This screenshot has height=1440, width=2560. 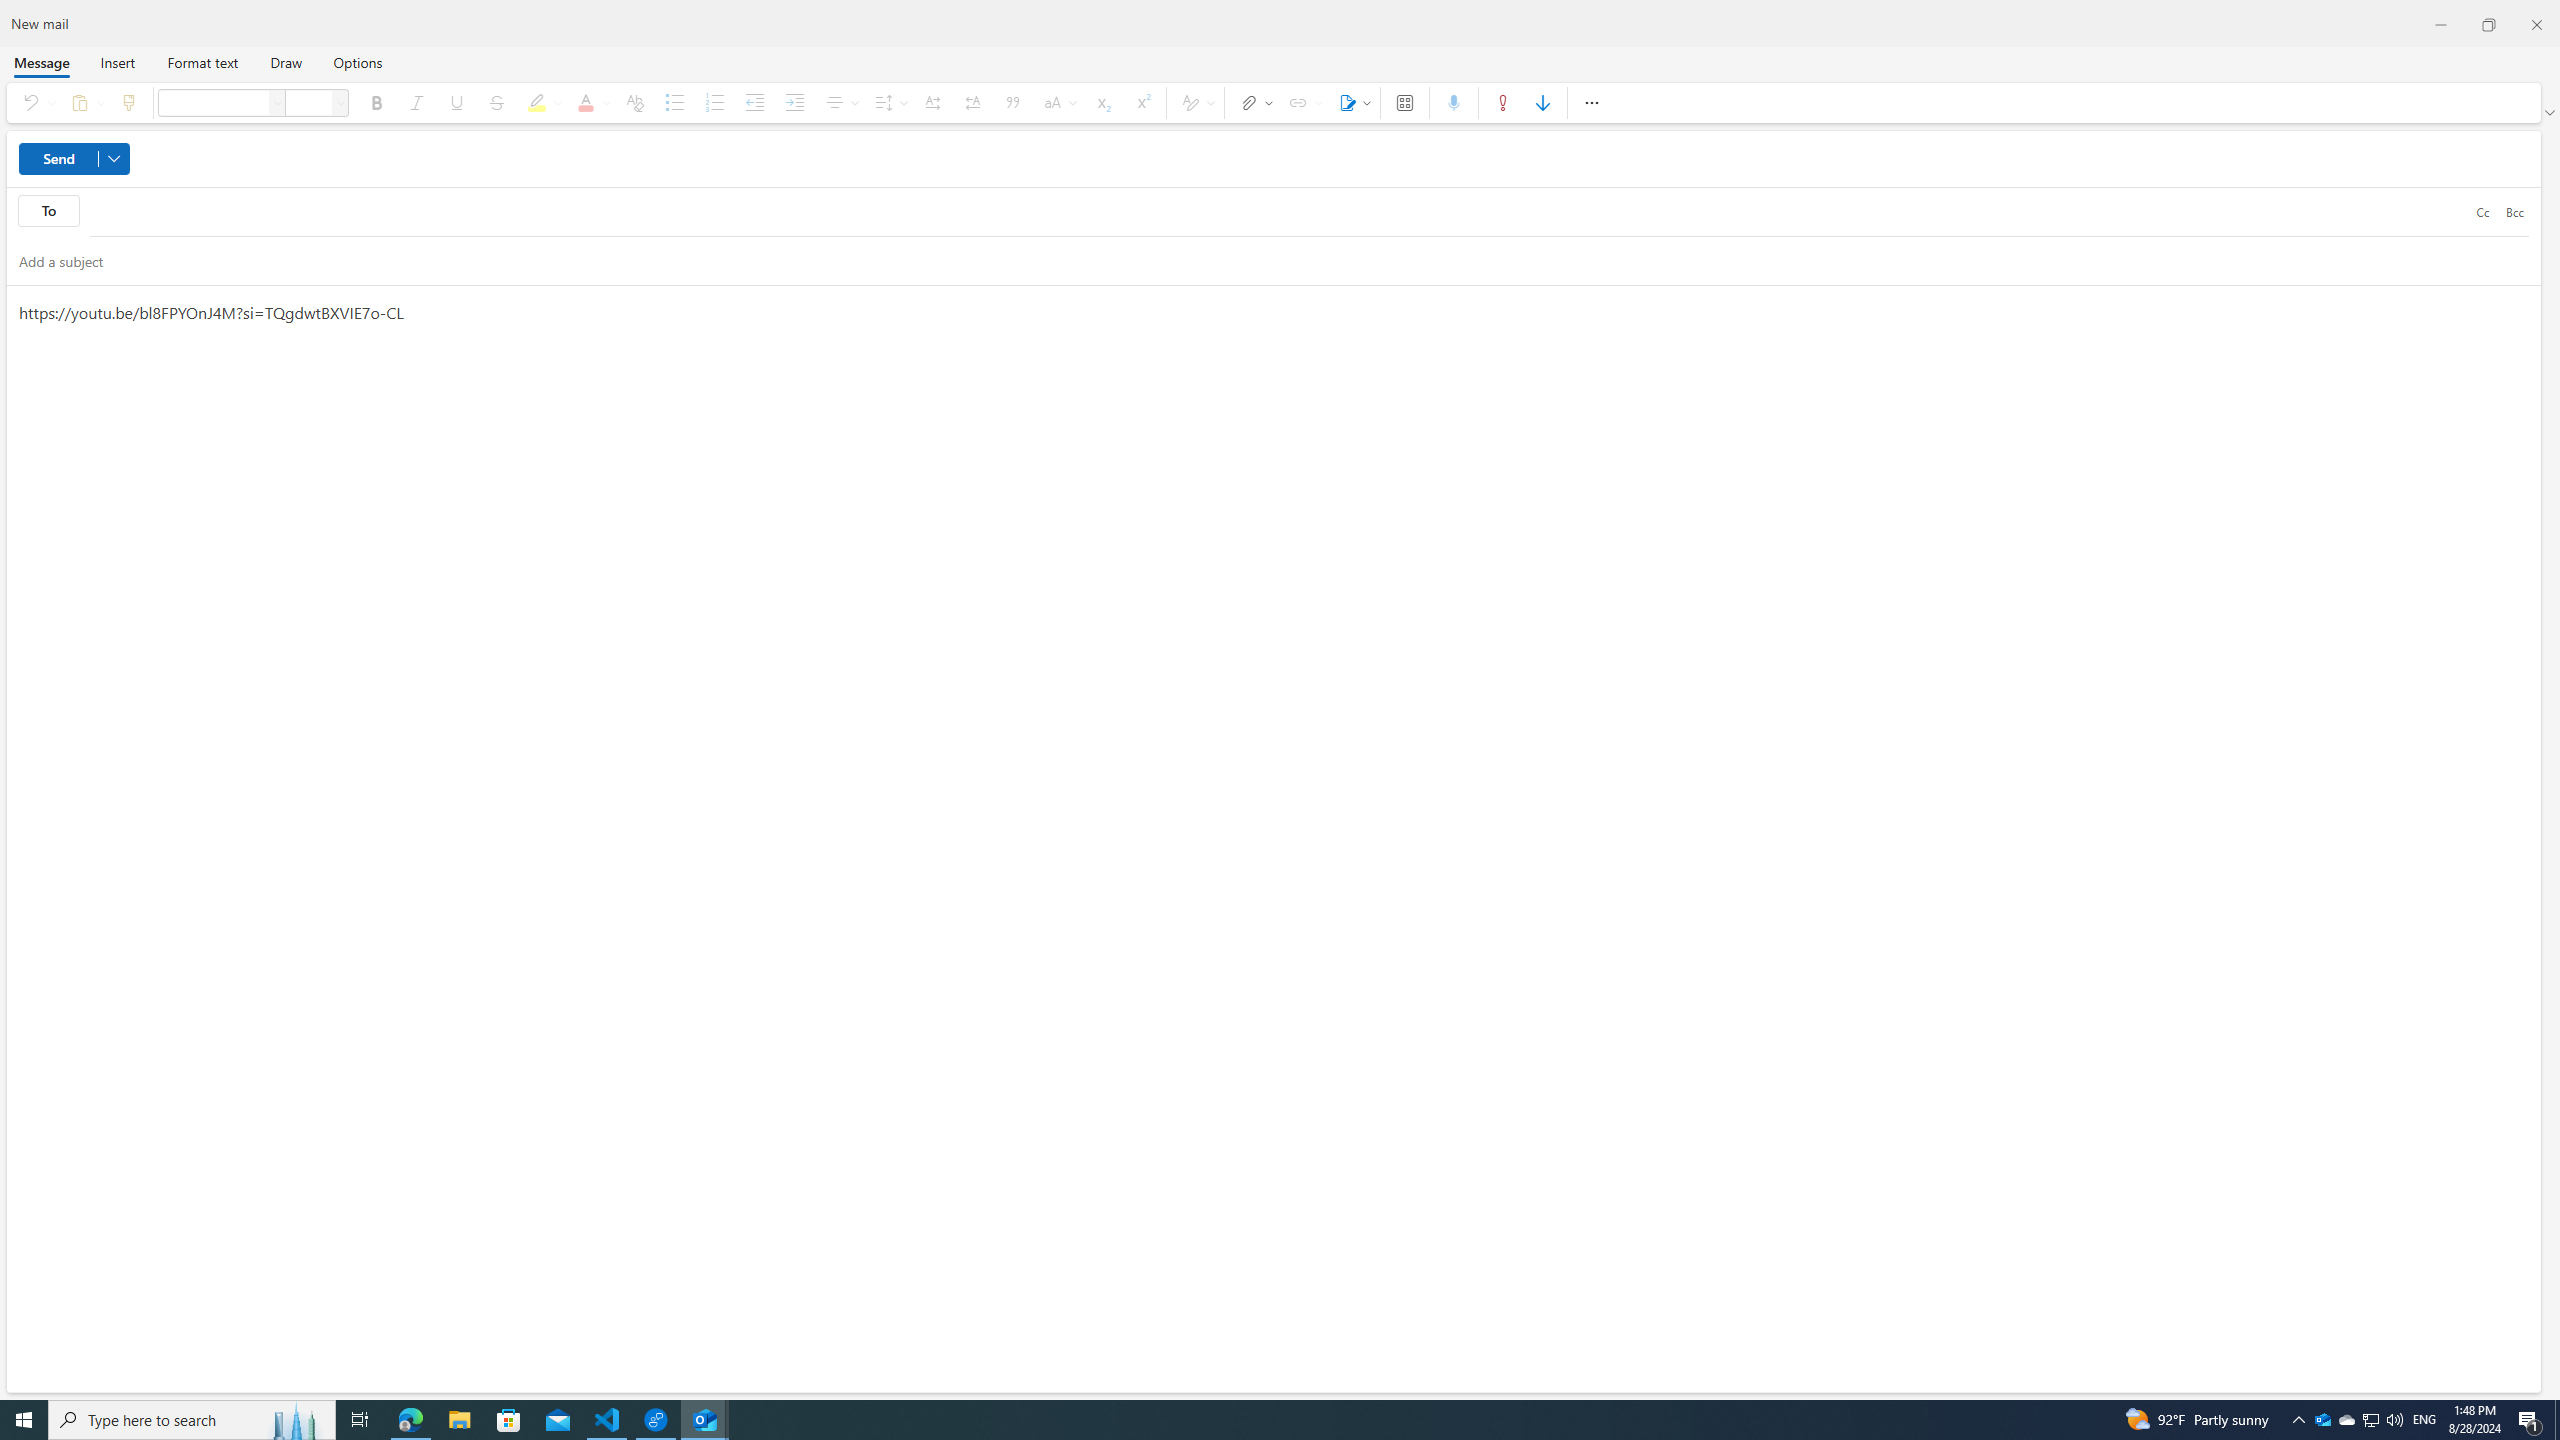 I want to click on Clear formatting, so click(x=634, y=102).